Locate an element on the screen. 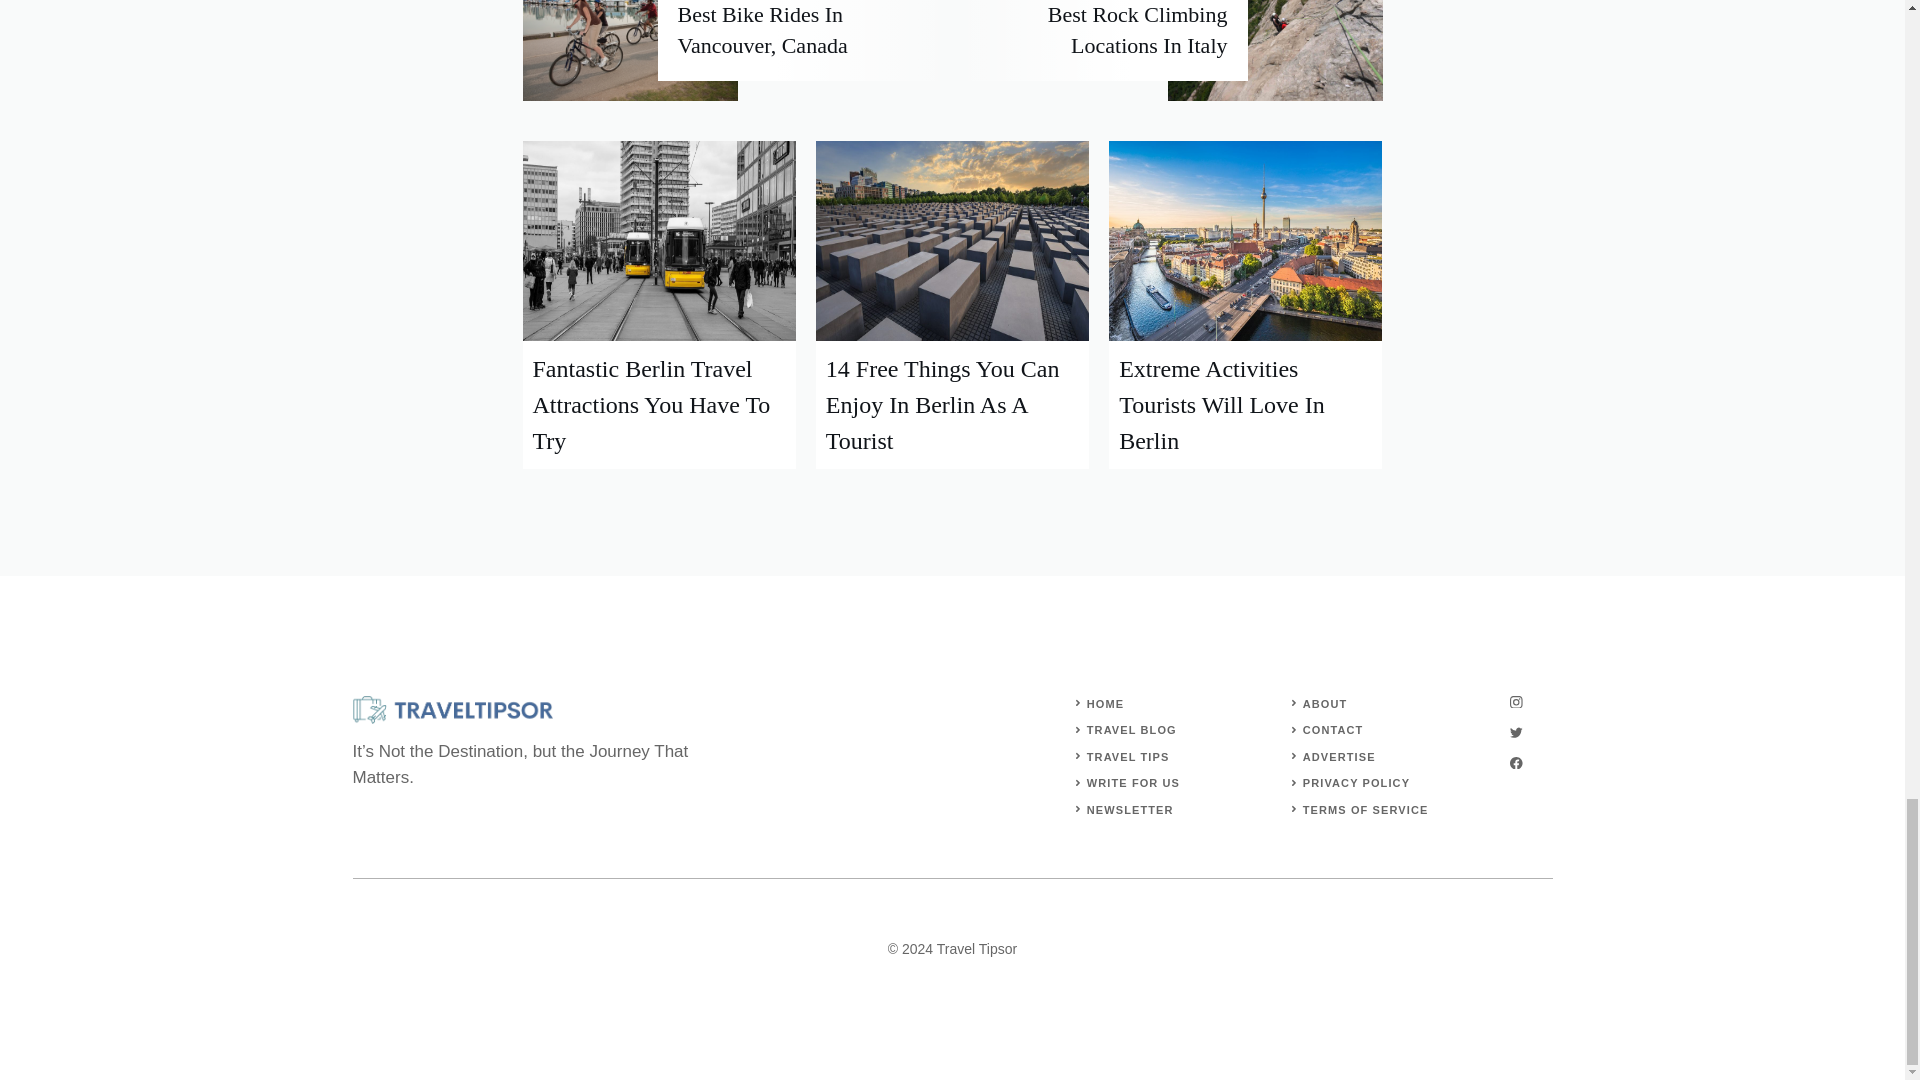  WRITE FOR US is located at coordinates (1133, 782).